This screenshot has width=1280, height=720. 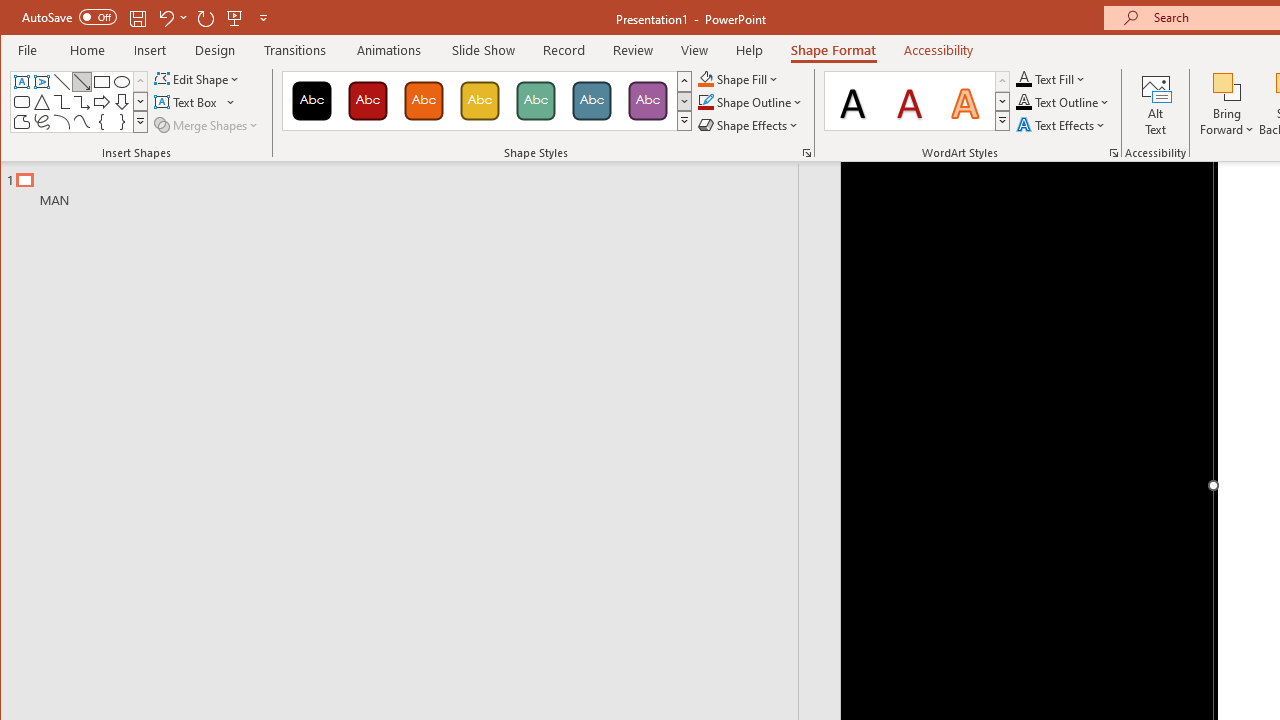 What do you see at coordinates (122, 122) in the screenshot?
I see `Right Brace` at bounding box center [122, 122].